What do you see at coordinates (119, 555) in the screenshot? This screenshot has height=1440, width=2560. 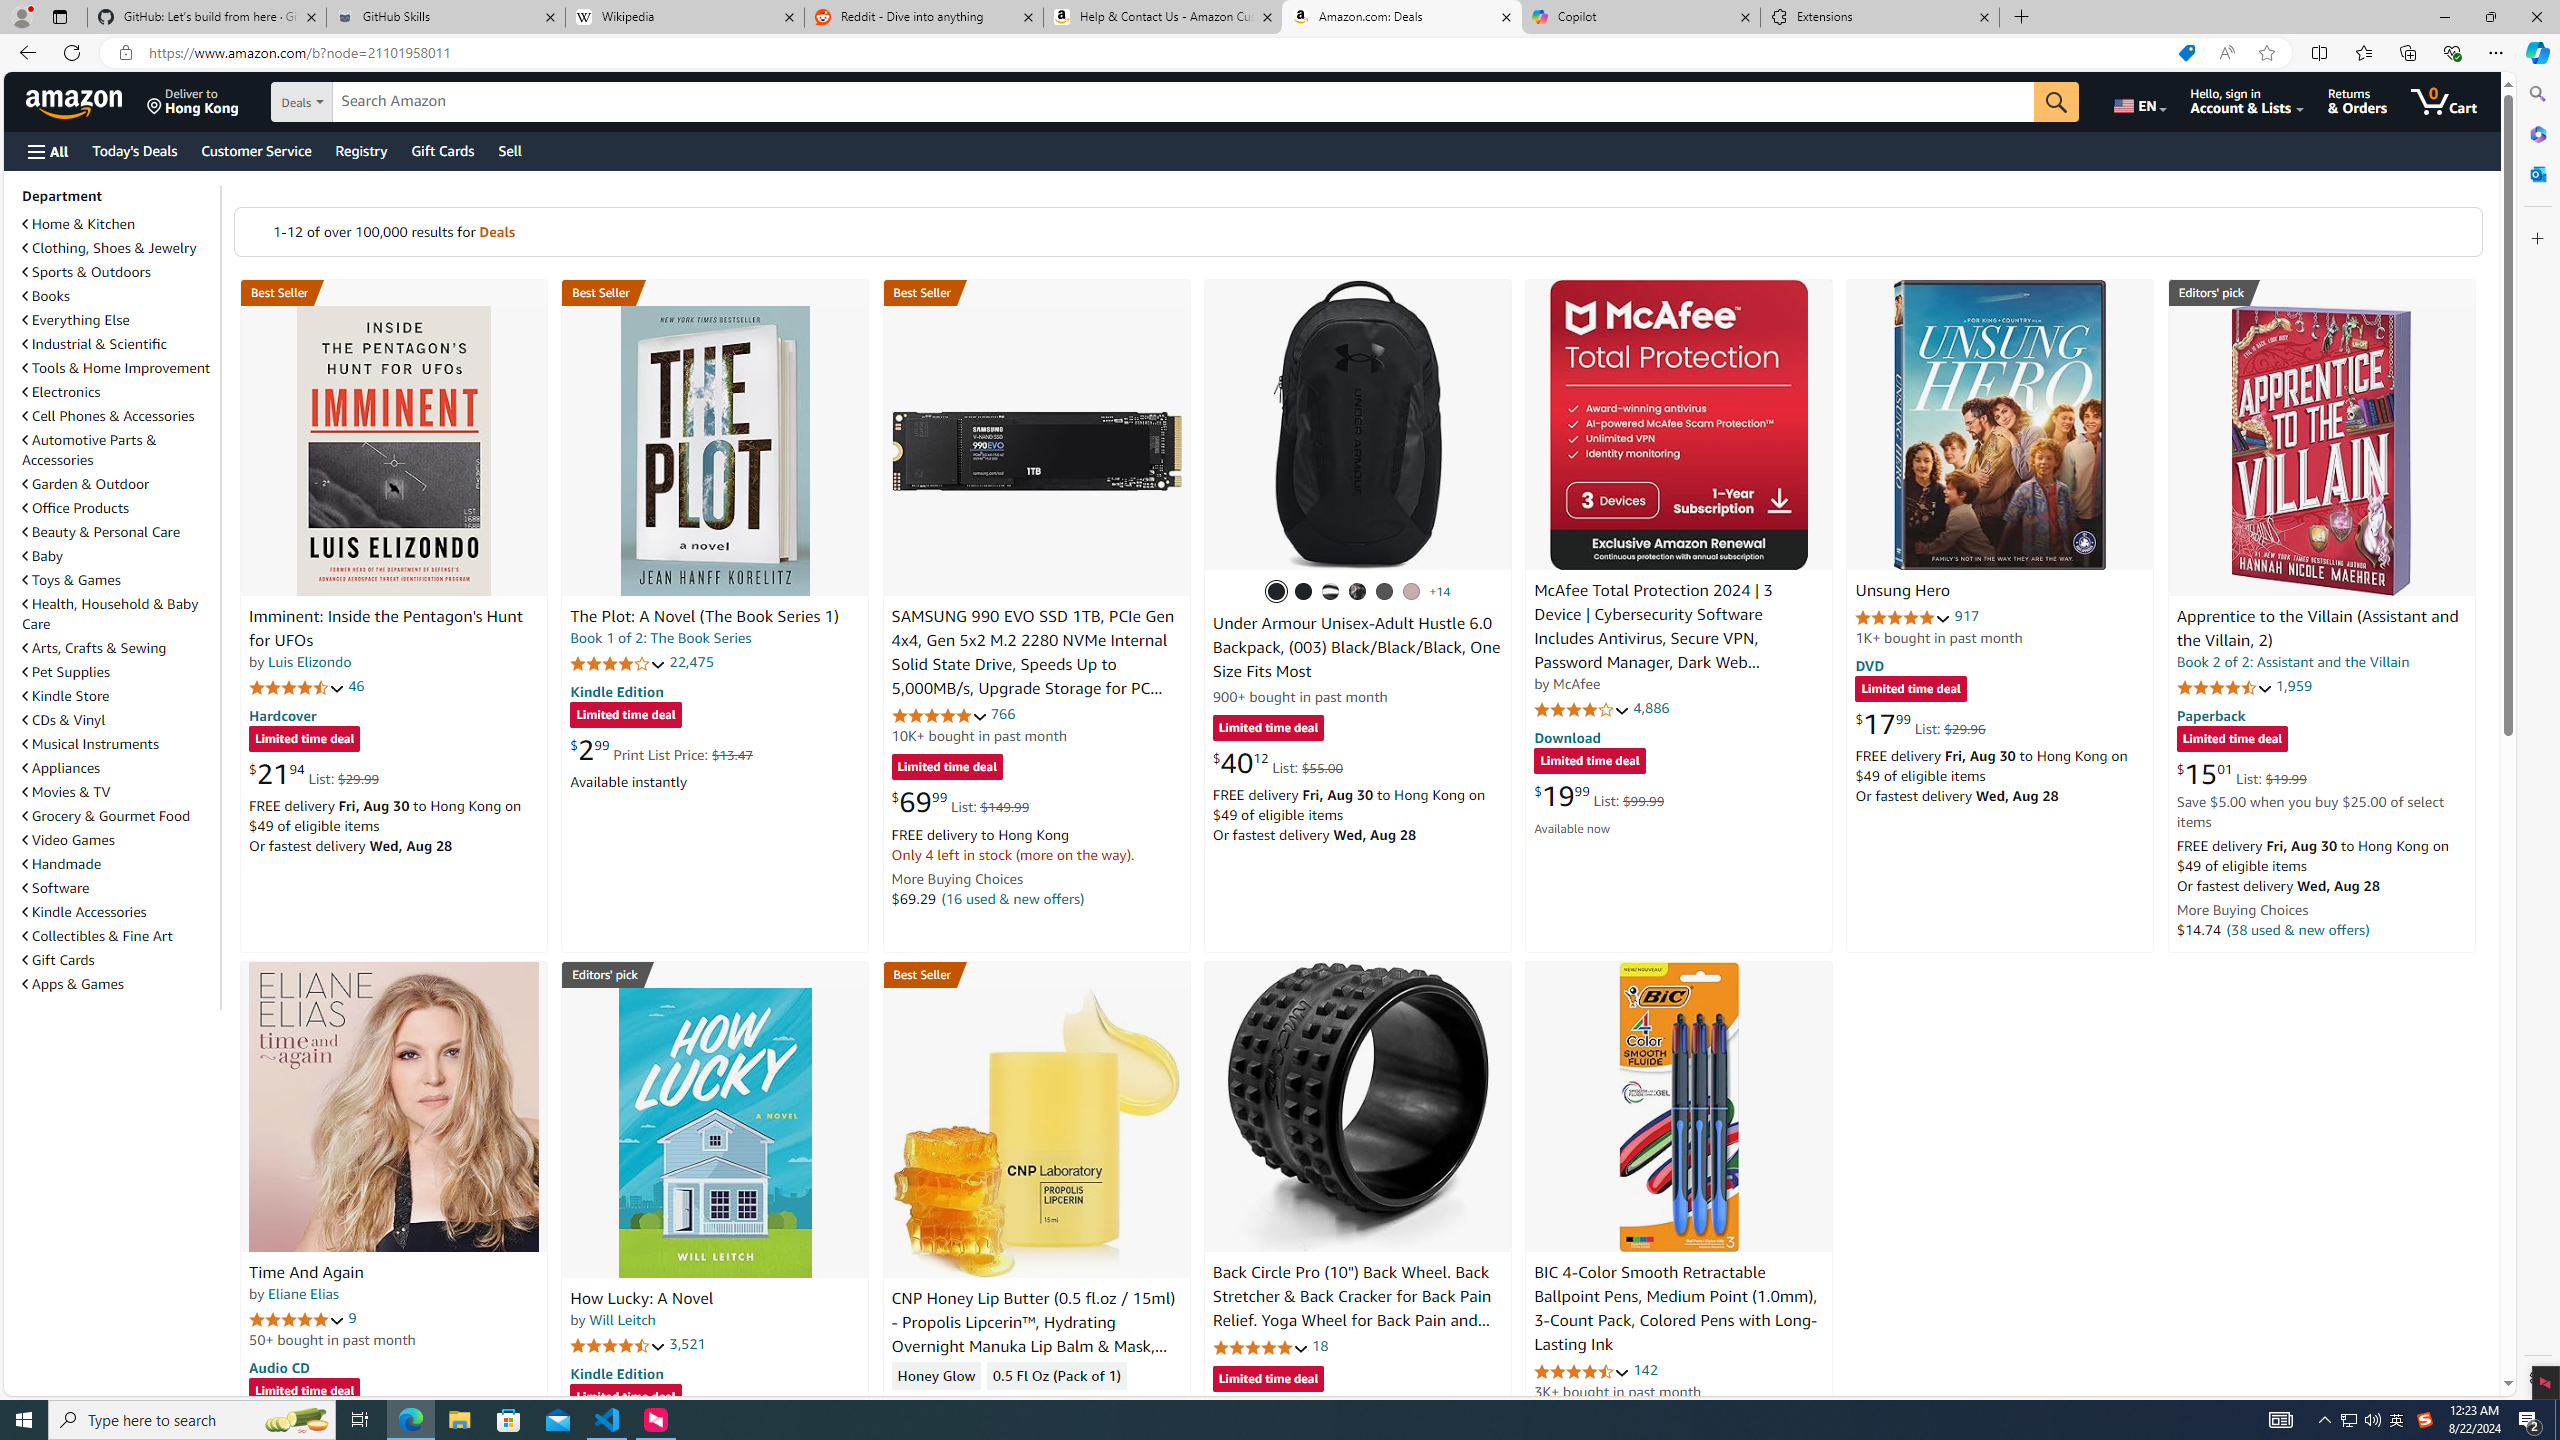 I see `Baby` at bounding box center [119, 555].